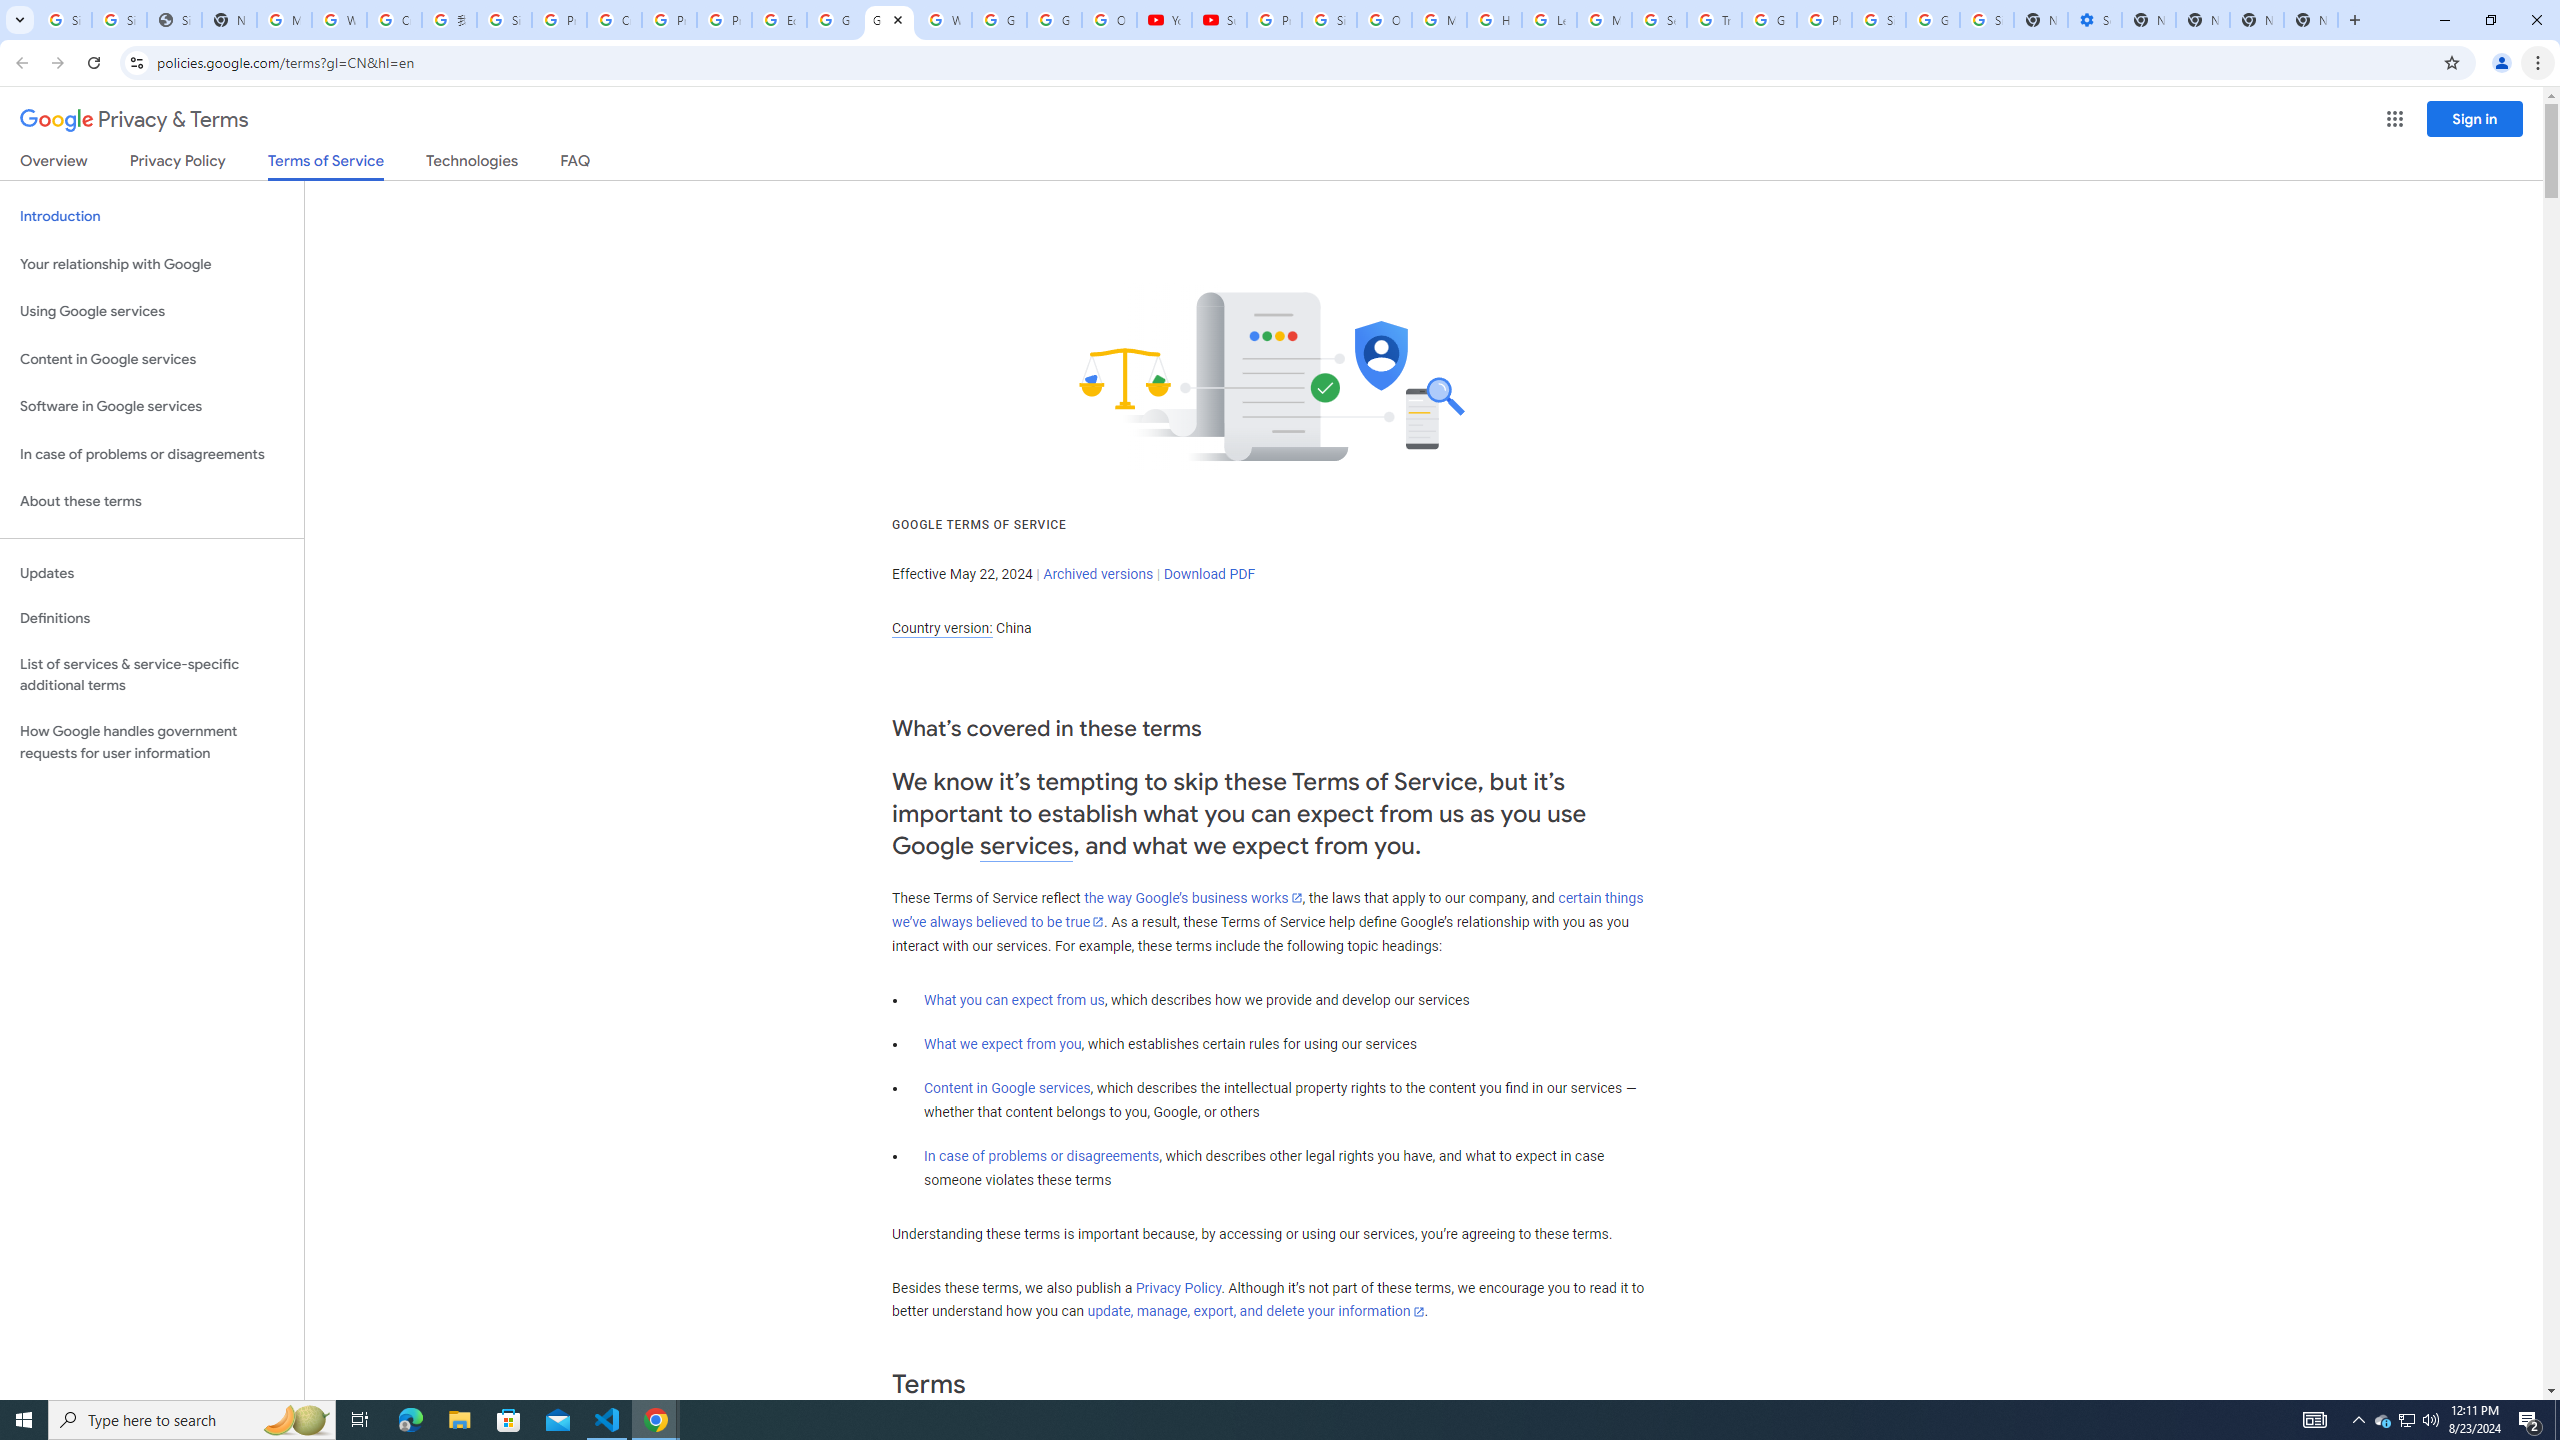 This screenshot has width=2560, height=1440. I want to click on Trusted Information and Content - Google Safety Center, so click(1714, 20).